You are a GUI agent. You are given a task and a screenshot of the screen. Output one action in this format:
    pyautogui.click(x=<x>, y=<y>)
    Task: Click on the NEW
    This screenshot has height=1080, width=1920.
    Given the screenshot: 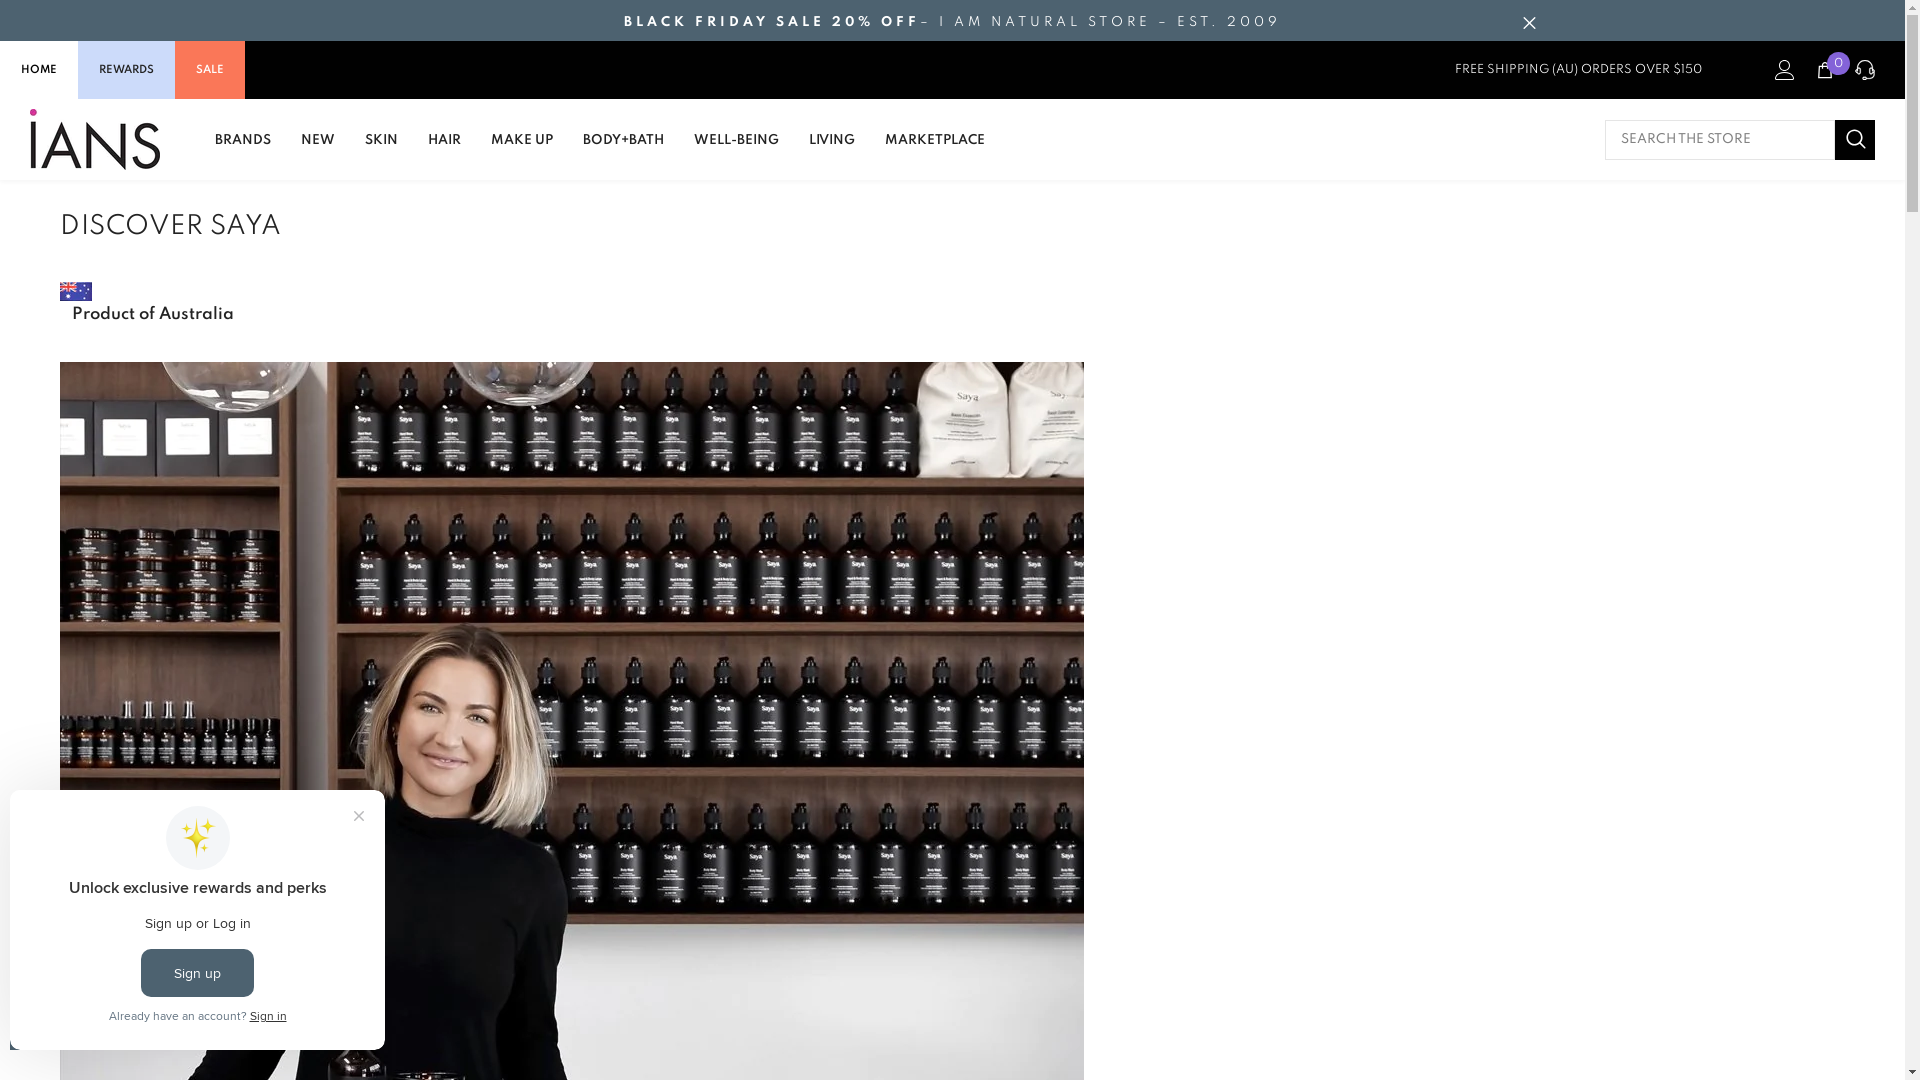 What is the action you would take?
    pyautogui.click(x=318, y=150)
    